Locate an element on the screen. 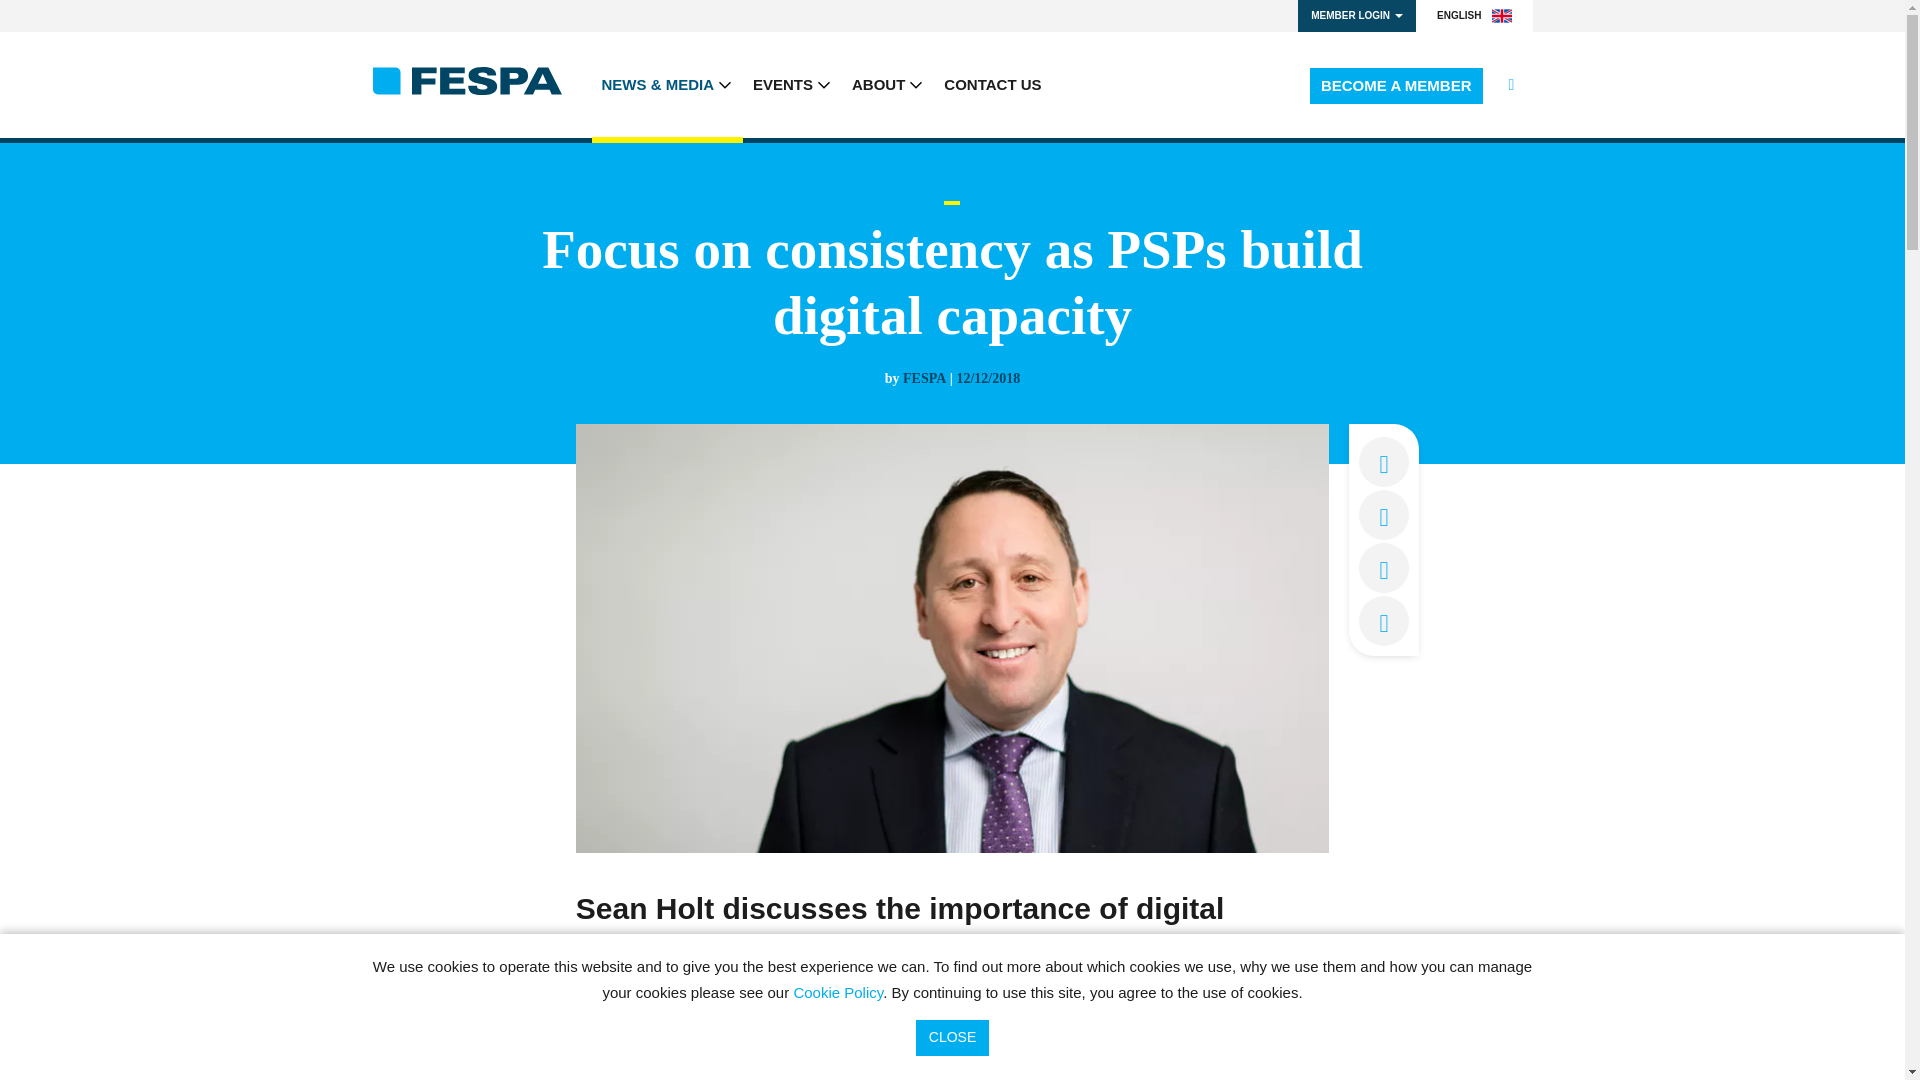  MEMBER LOGIN is located at coordinates (1356, 16).